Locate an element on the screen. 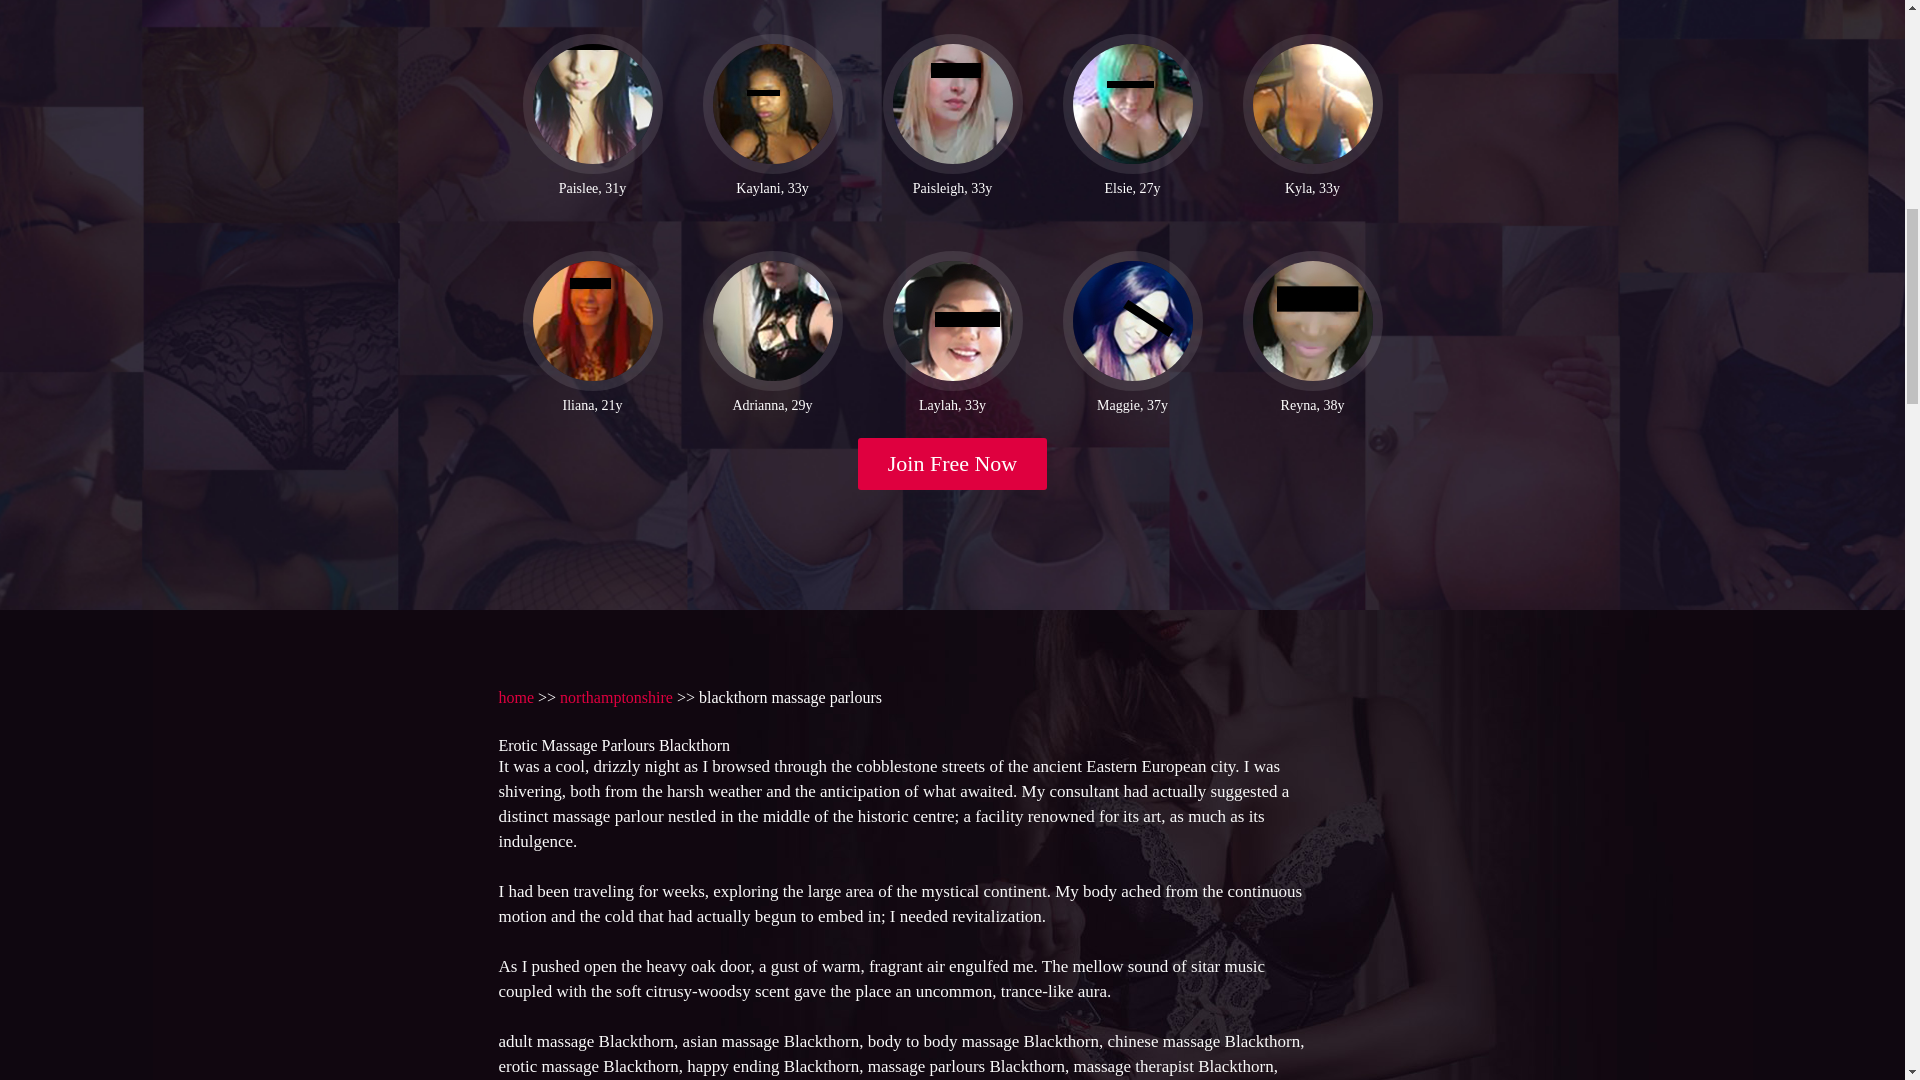  Join Free Now is located at coordinates (953, 464).